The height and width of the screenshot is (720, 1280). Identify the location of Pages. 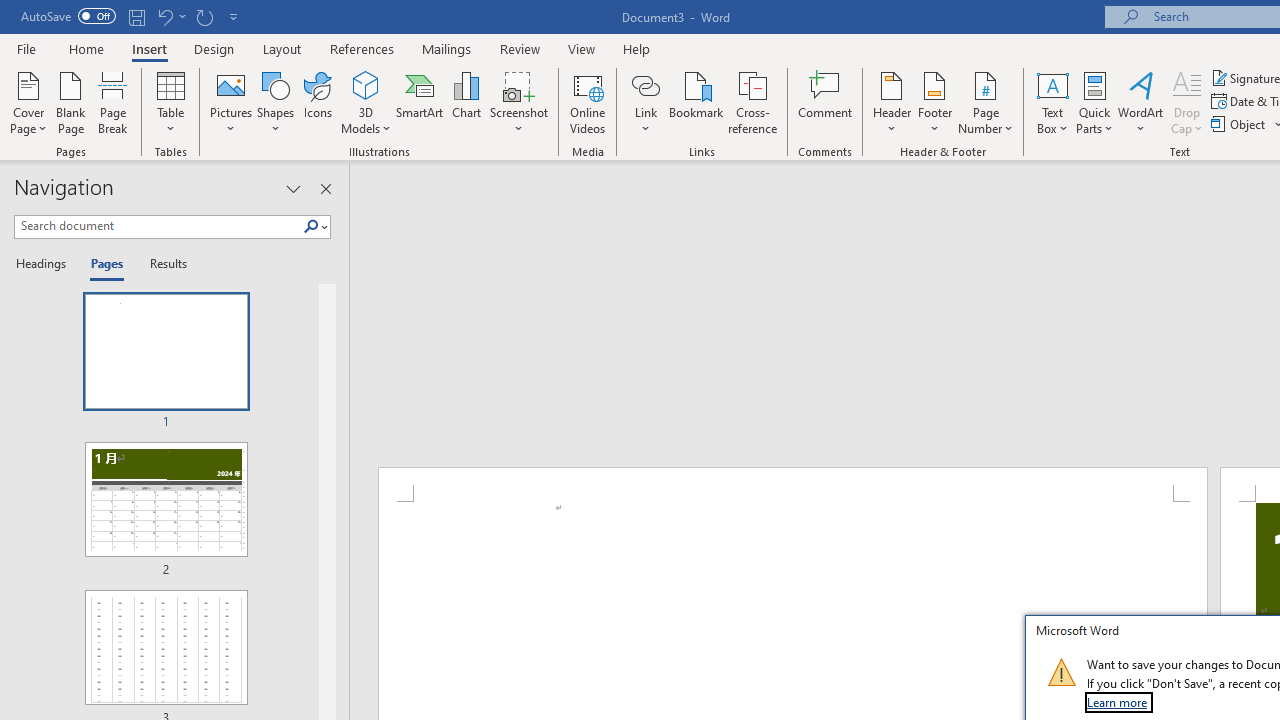
(105, 264).